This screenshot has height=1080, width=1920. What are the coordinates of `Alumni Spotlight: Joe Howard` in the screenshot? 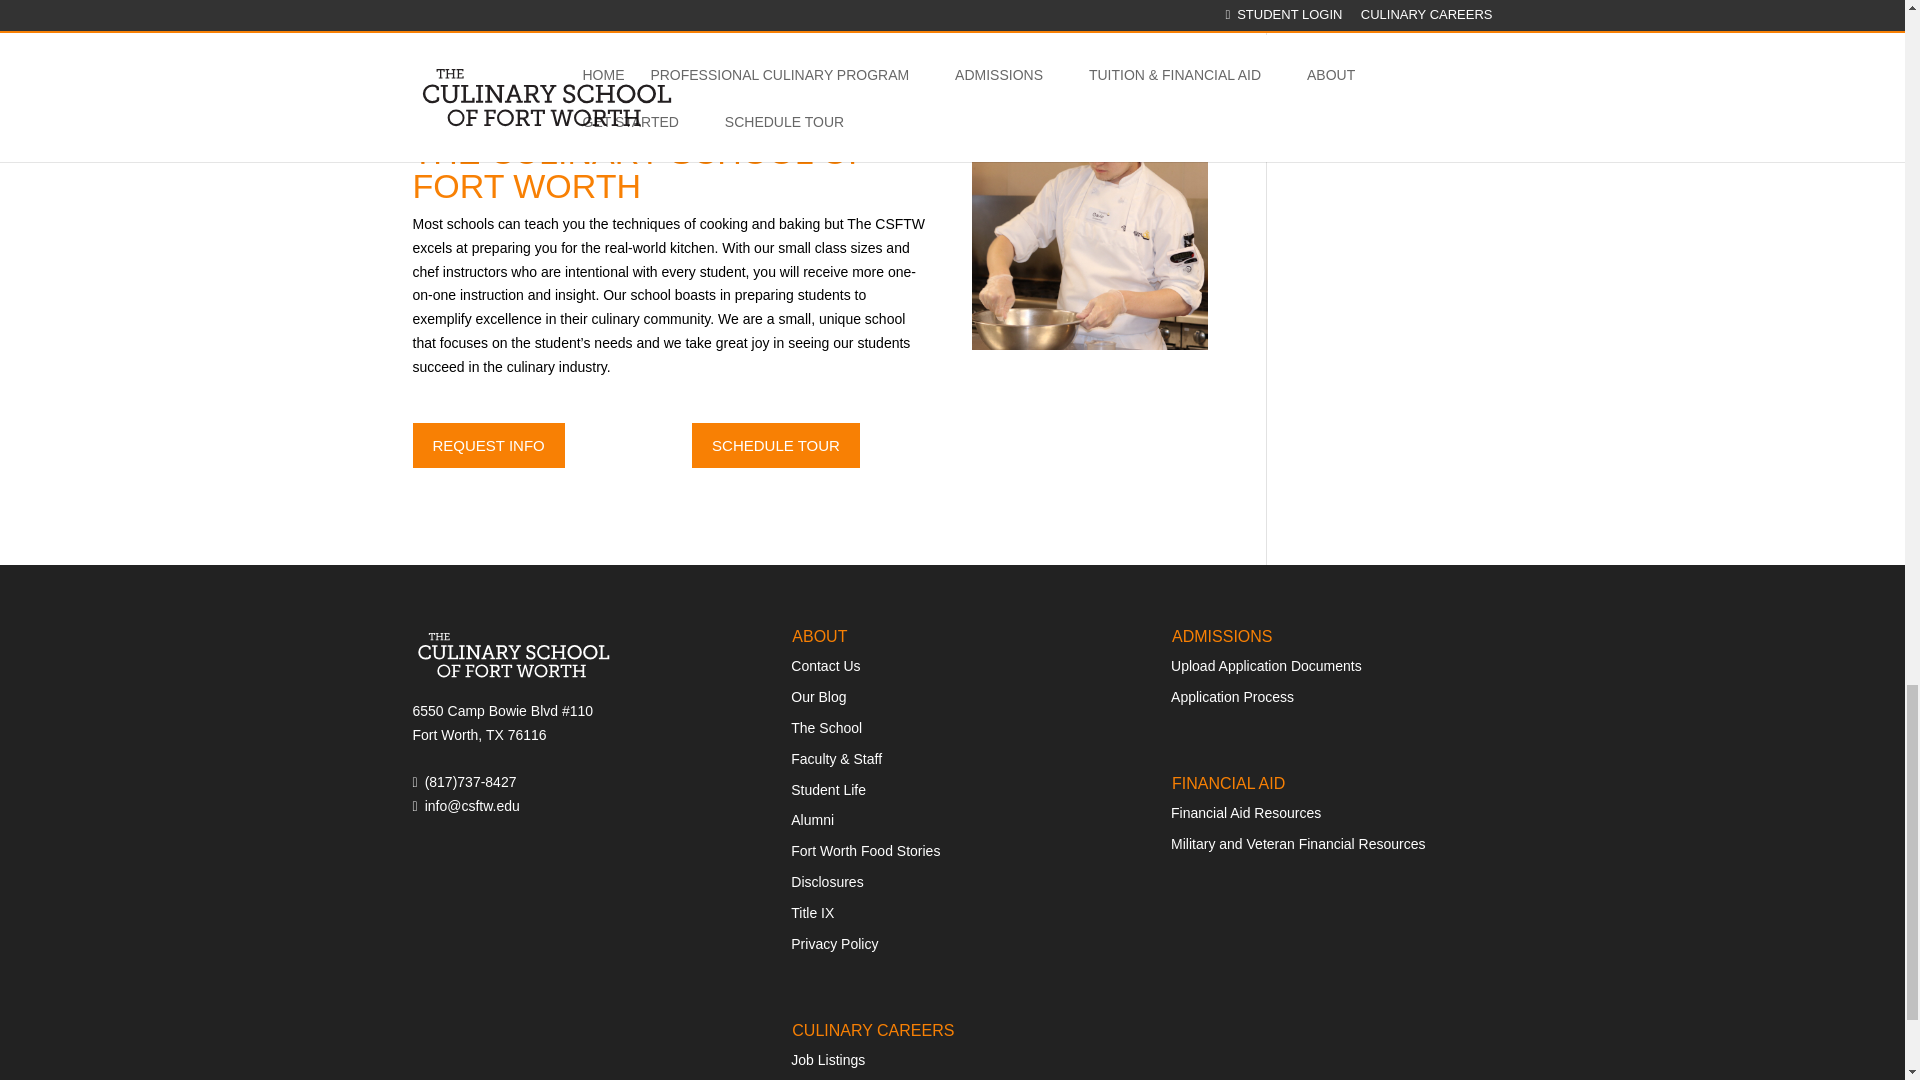 It's located at (1089, 218).